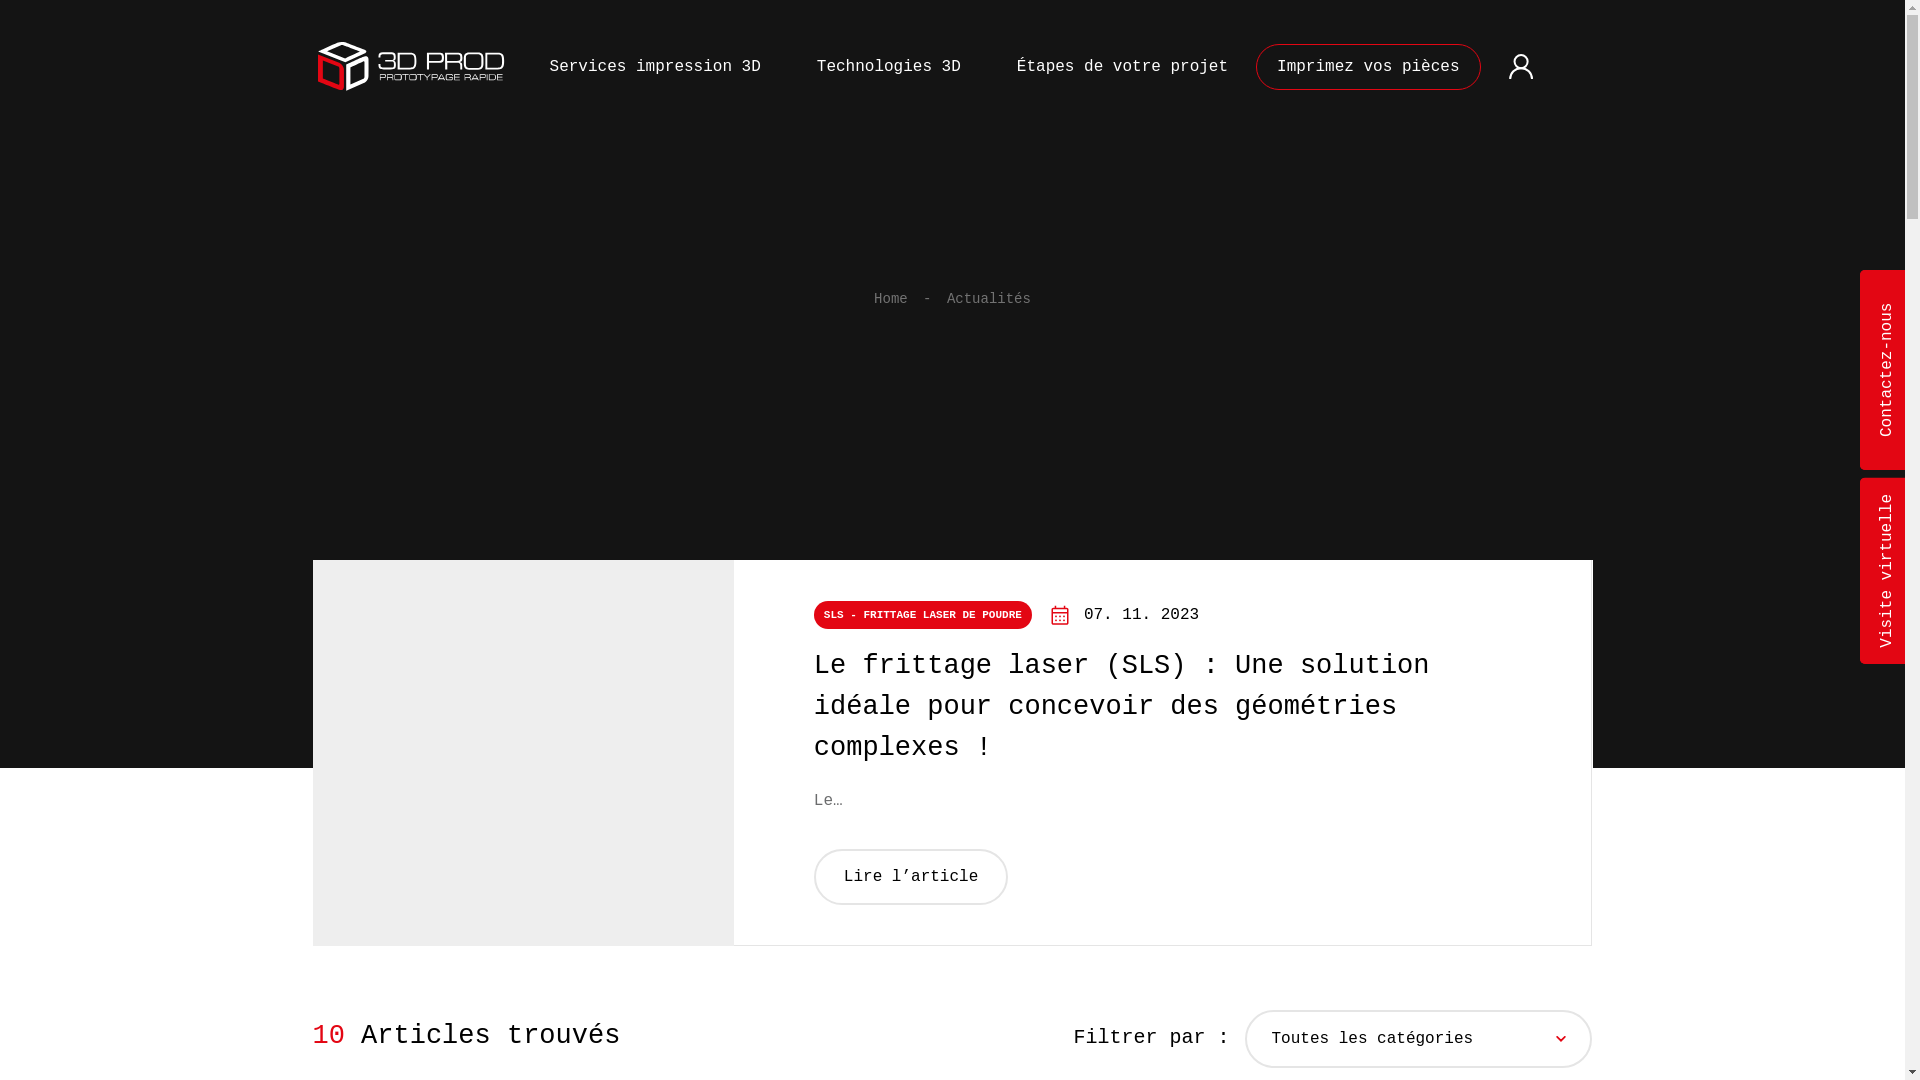 Image resolution: width=1920 pixels, height=1080 pixels. Describe the element at coordinates (411, 67) in the screenshot. I see `3D Prod` at that location.